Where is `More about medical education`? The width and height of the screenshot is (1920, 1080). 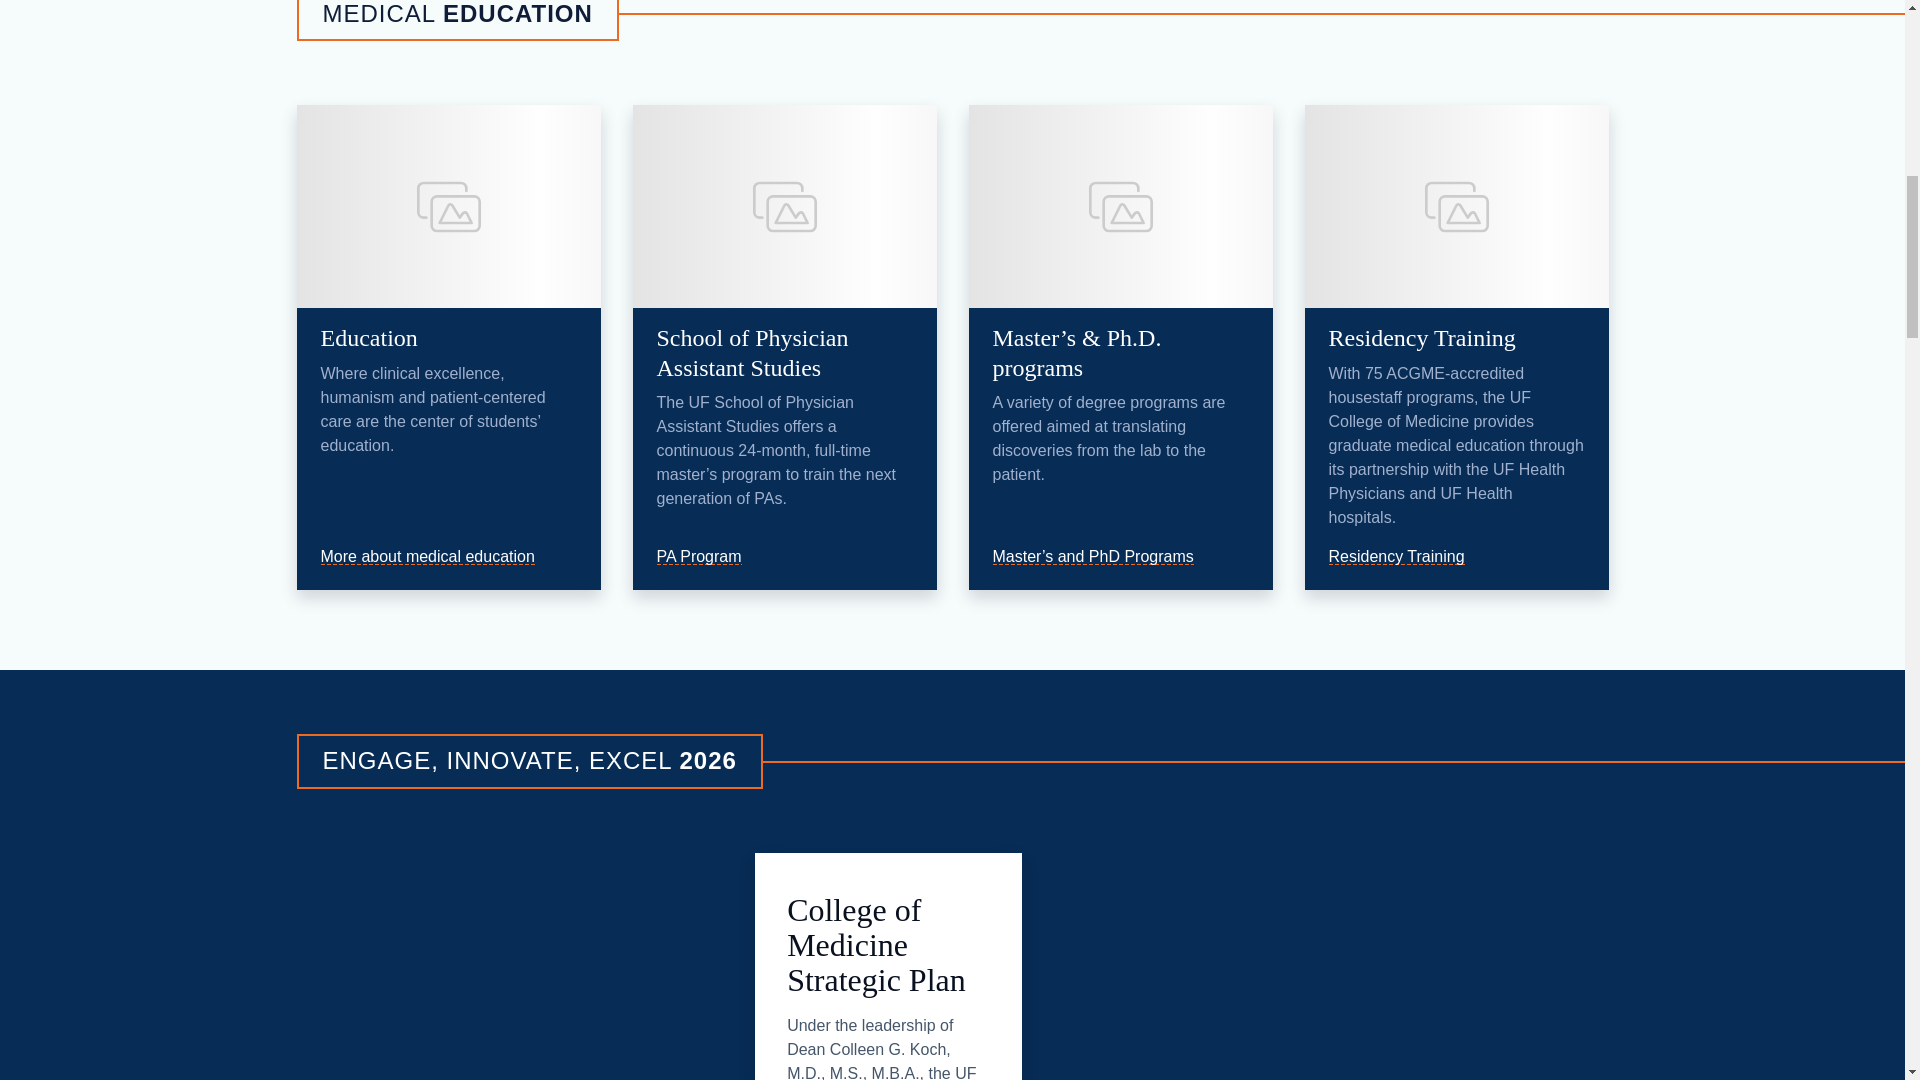
More about medical education is located at coordinates (437, 556).